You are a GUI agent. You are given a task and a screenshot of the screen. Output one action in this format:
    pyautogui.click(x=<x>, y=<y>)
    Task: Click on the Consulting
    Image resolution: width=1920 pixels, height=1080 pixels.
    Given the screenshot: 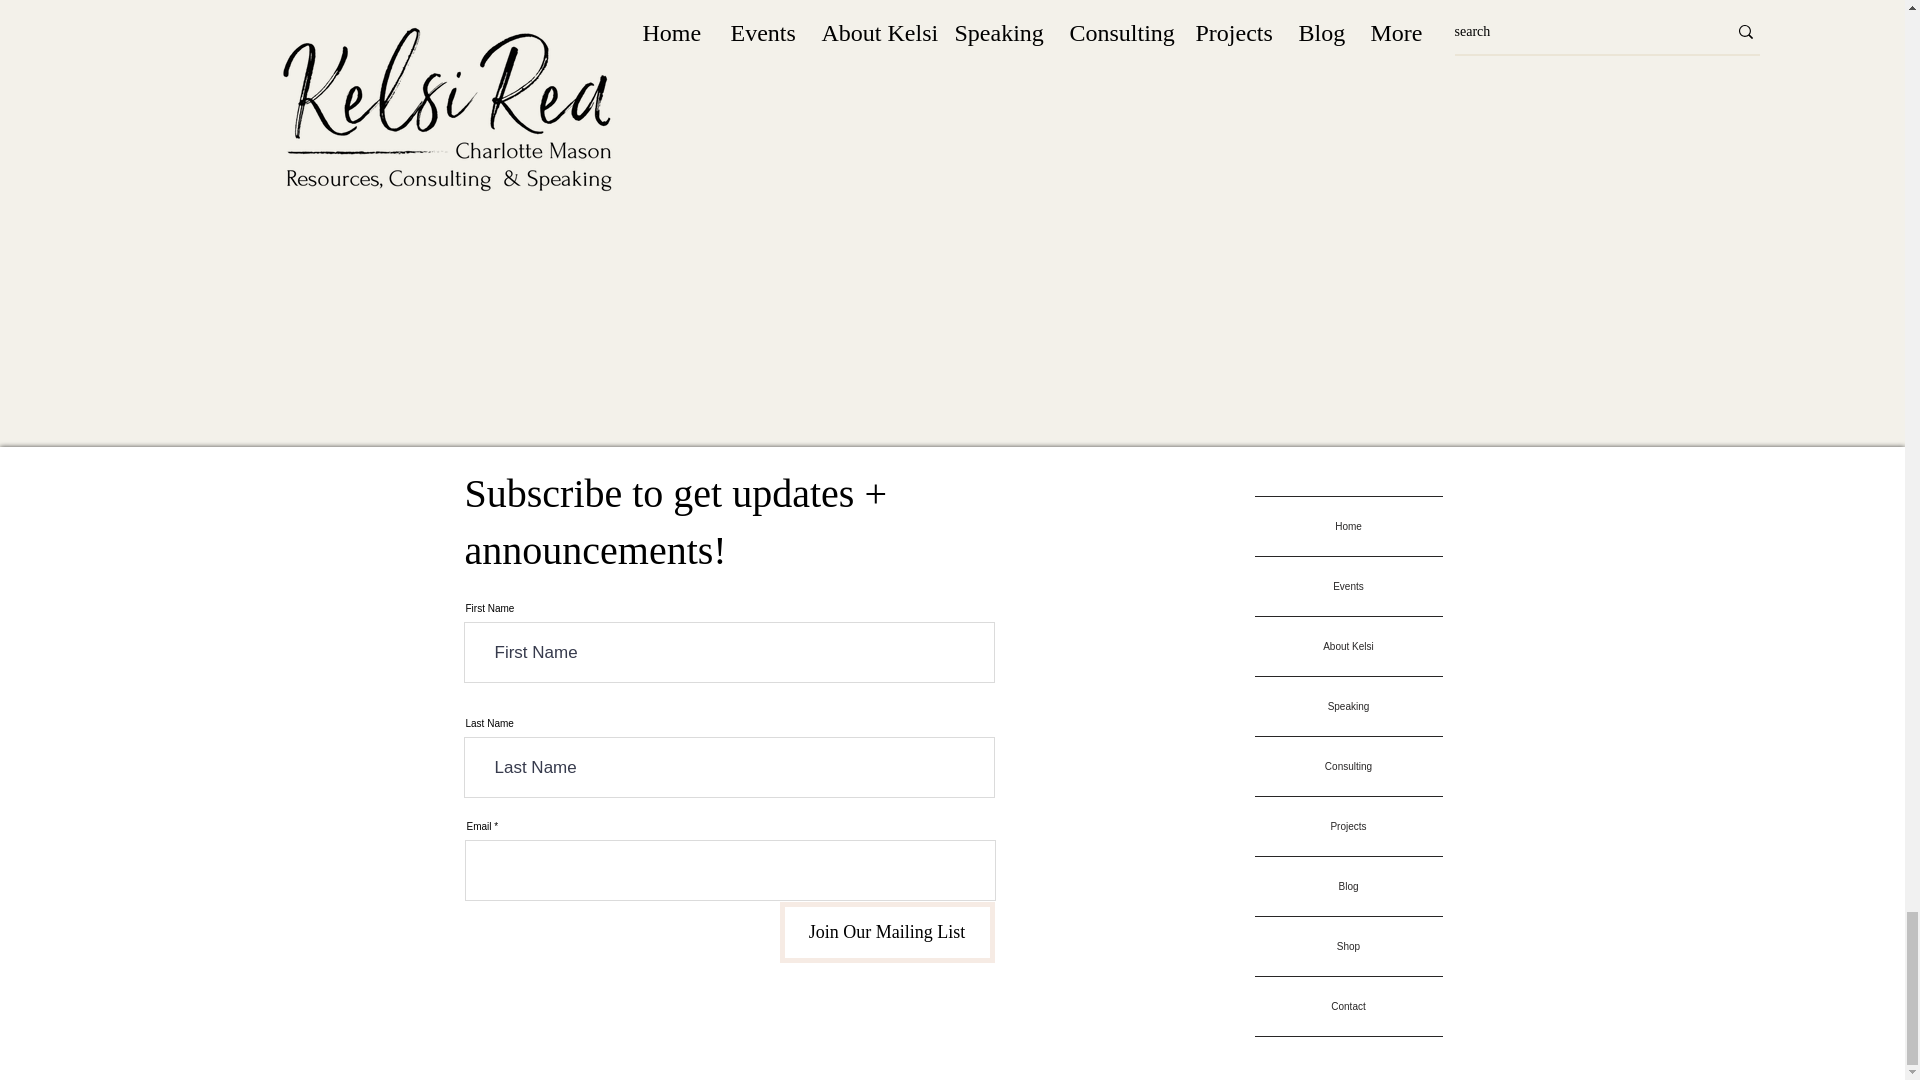 What is the action you would take?
    pyautogui.click(x=1347, y=766)
    